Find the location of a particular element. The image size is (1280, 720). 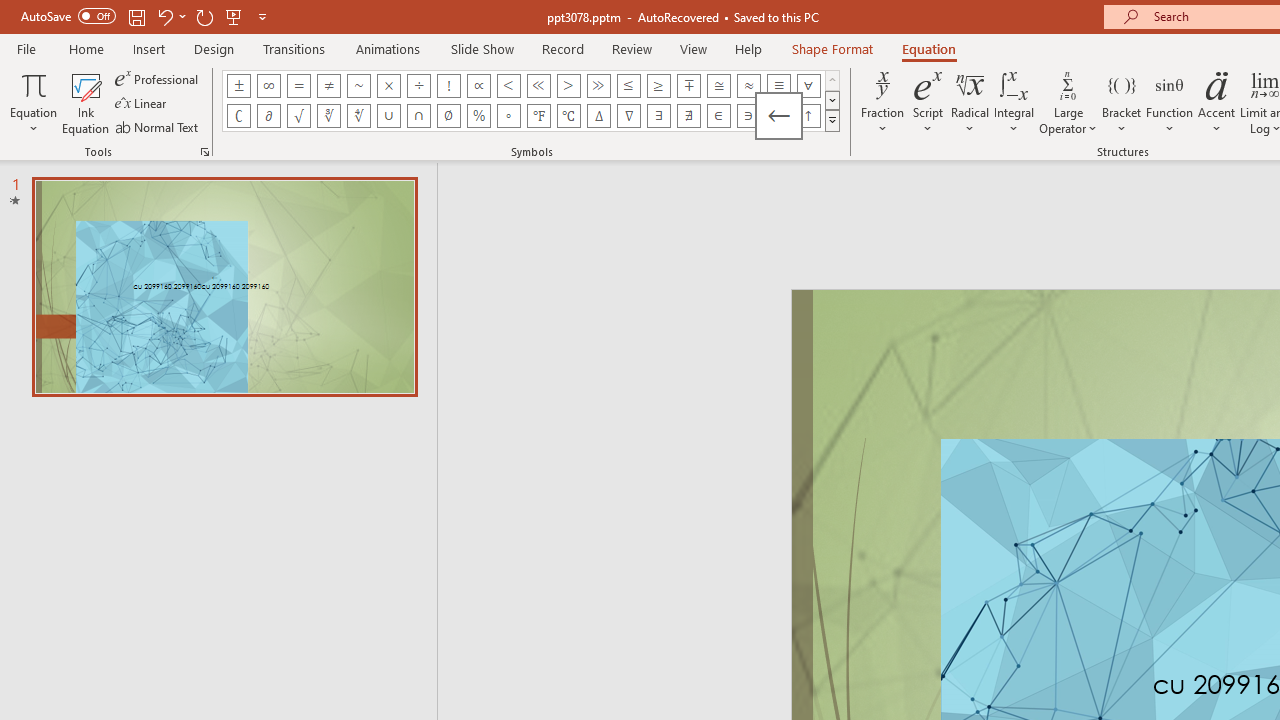

Integral is located at coordinates (1014, 102).